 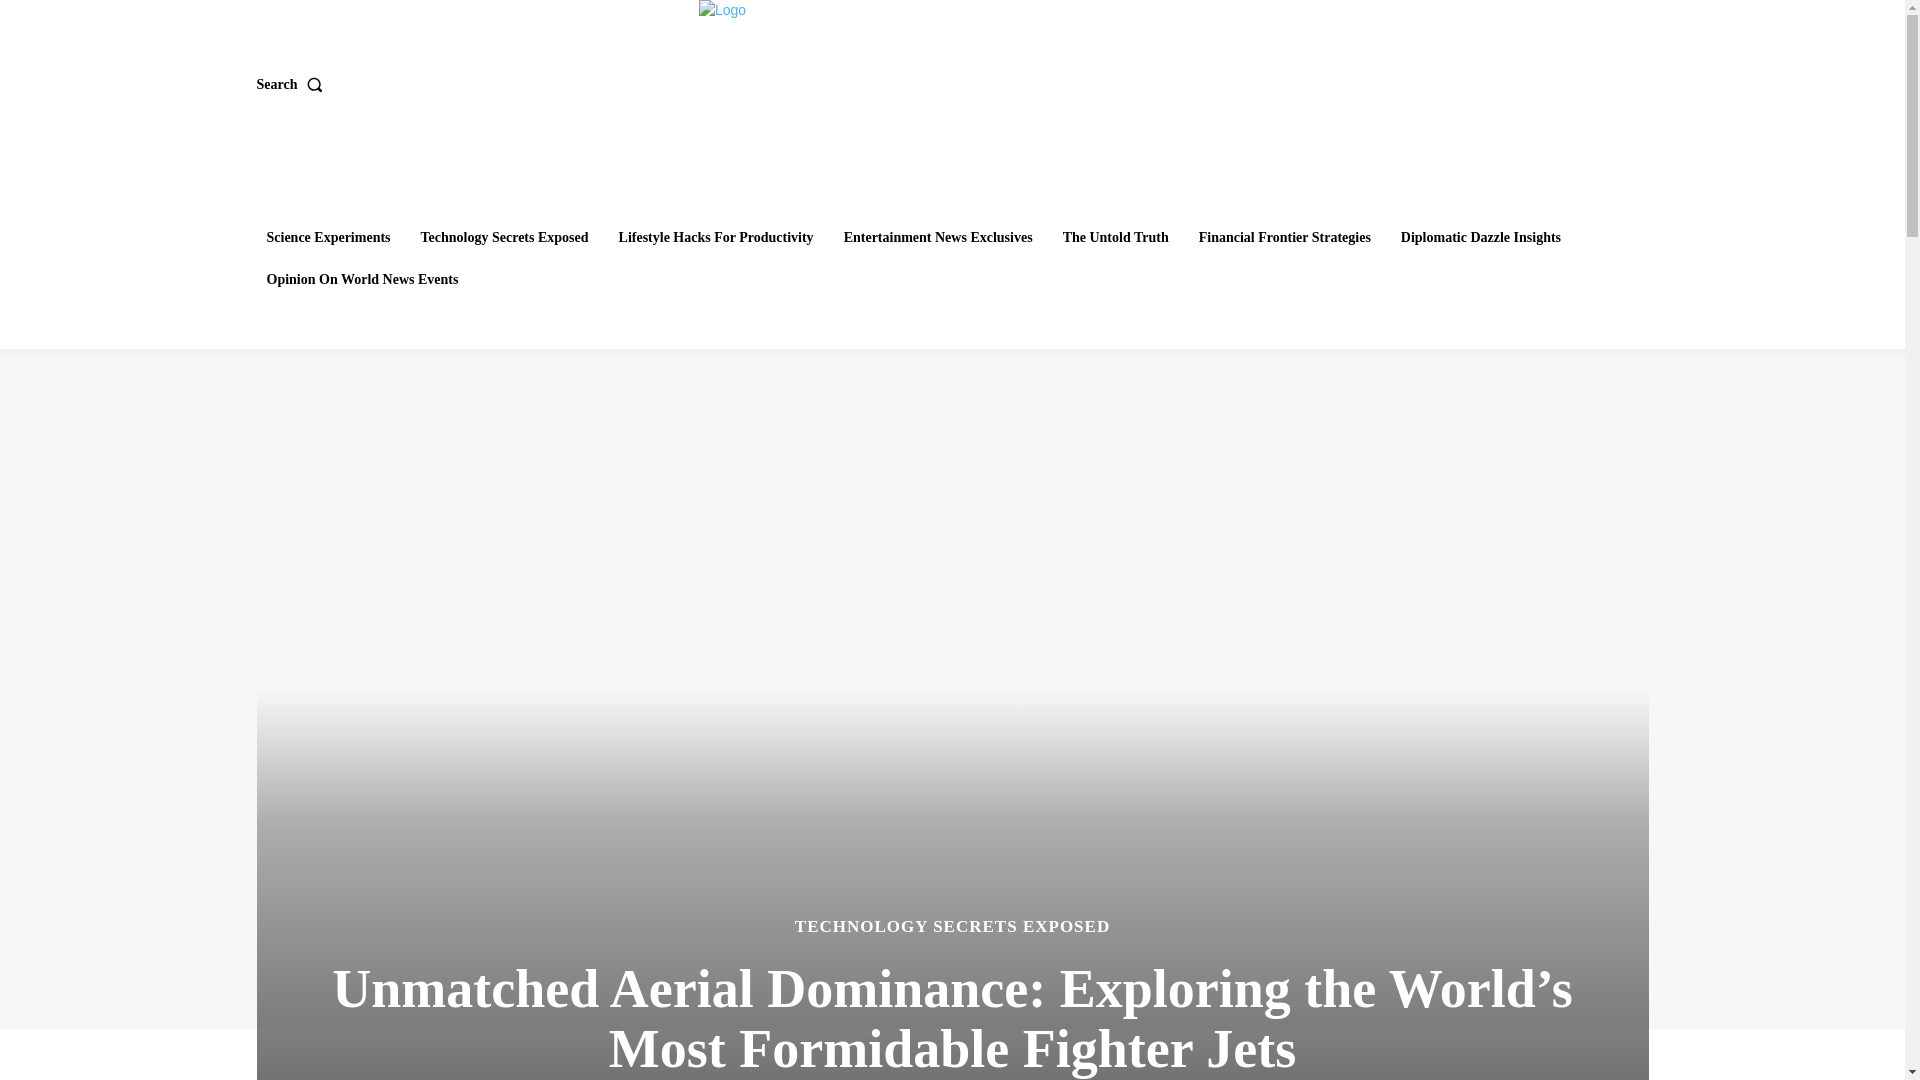 What do you see at coordinates (327, 238) in the screenshot?
I see `Science Experiments` at bounding box center [327, 238].